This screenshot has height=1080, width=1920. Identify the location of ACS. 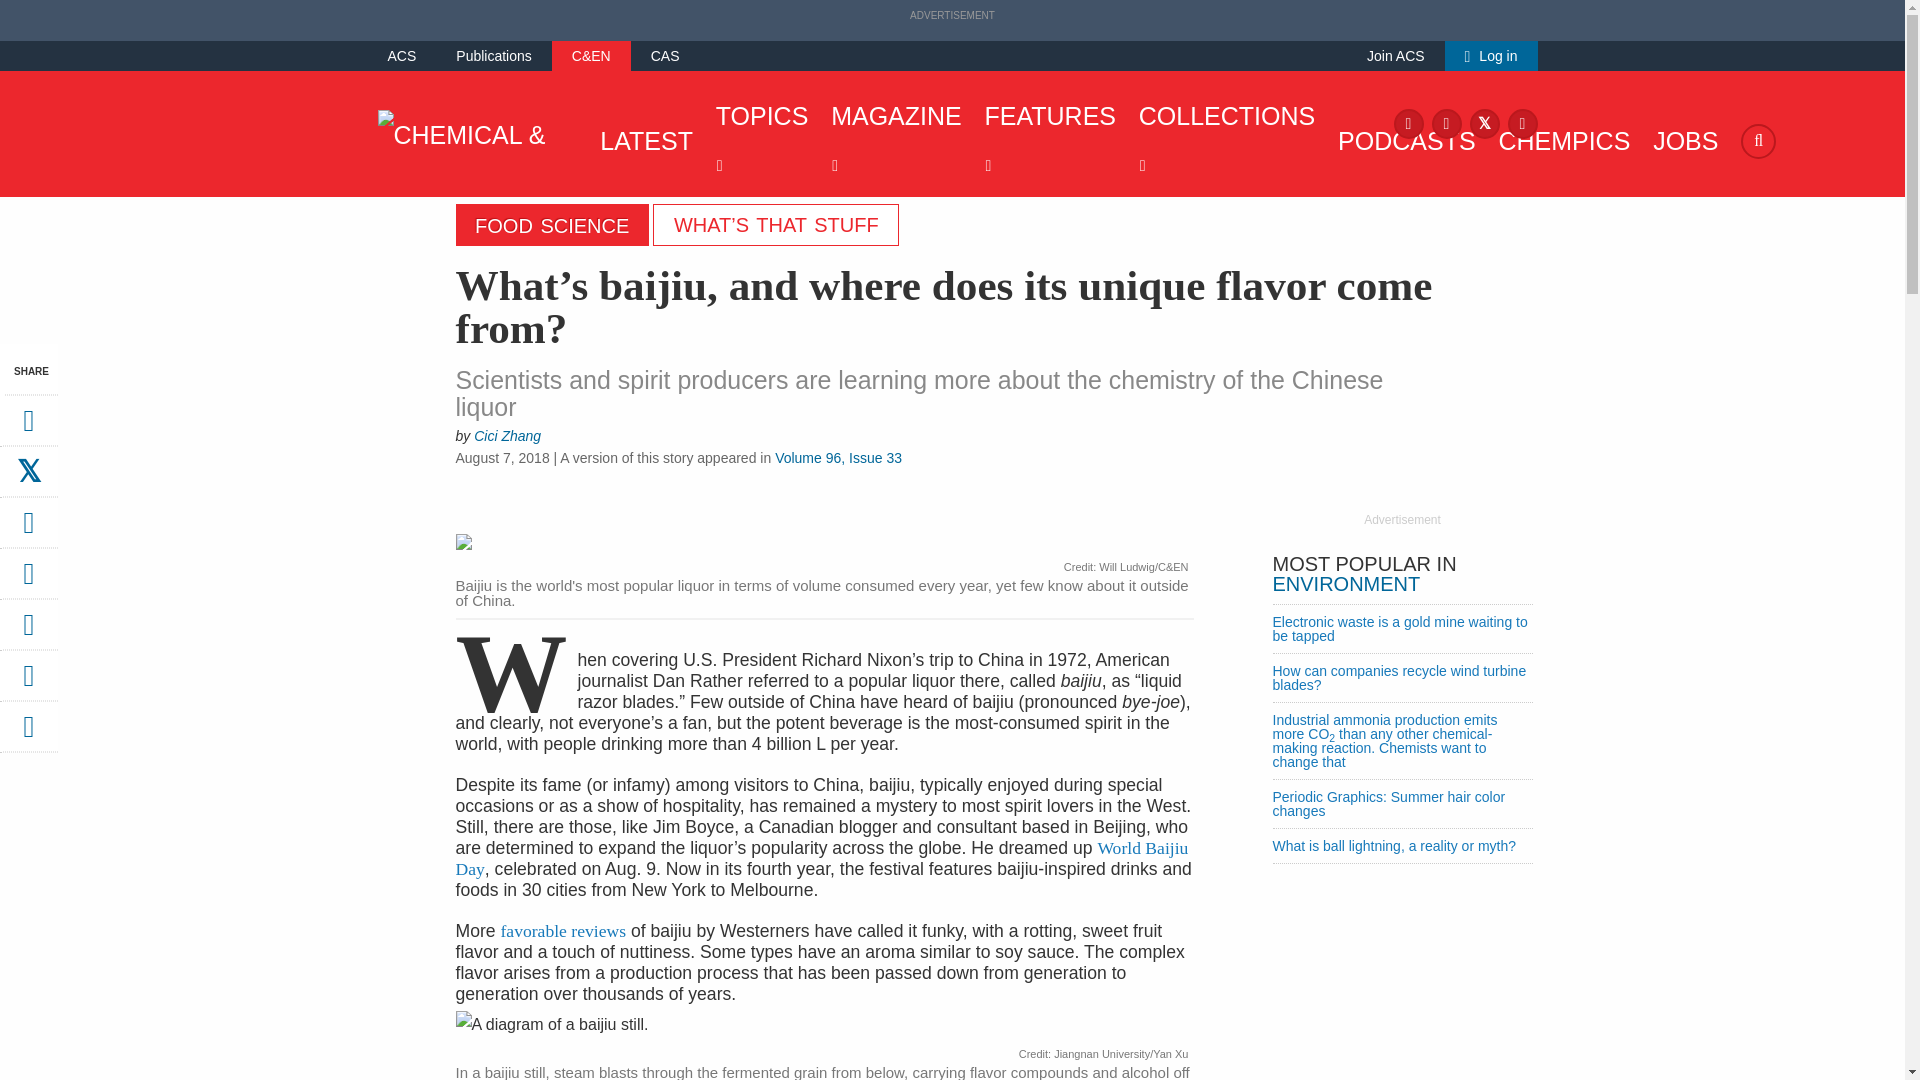
(402, 55).